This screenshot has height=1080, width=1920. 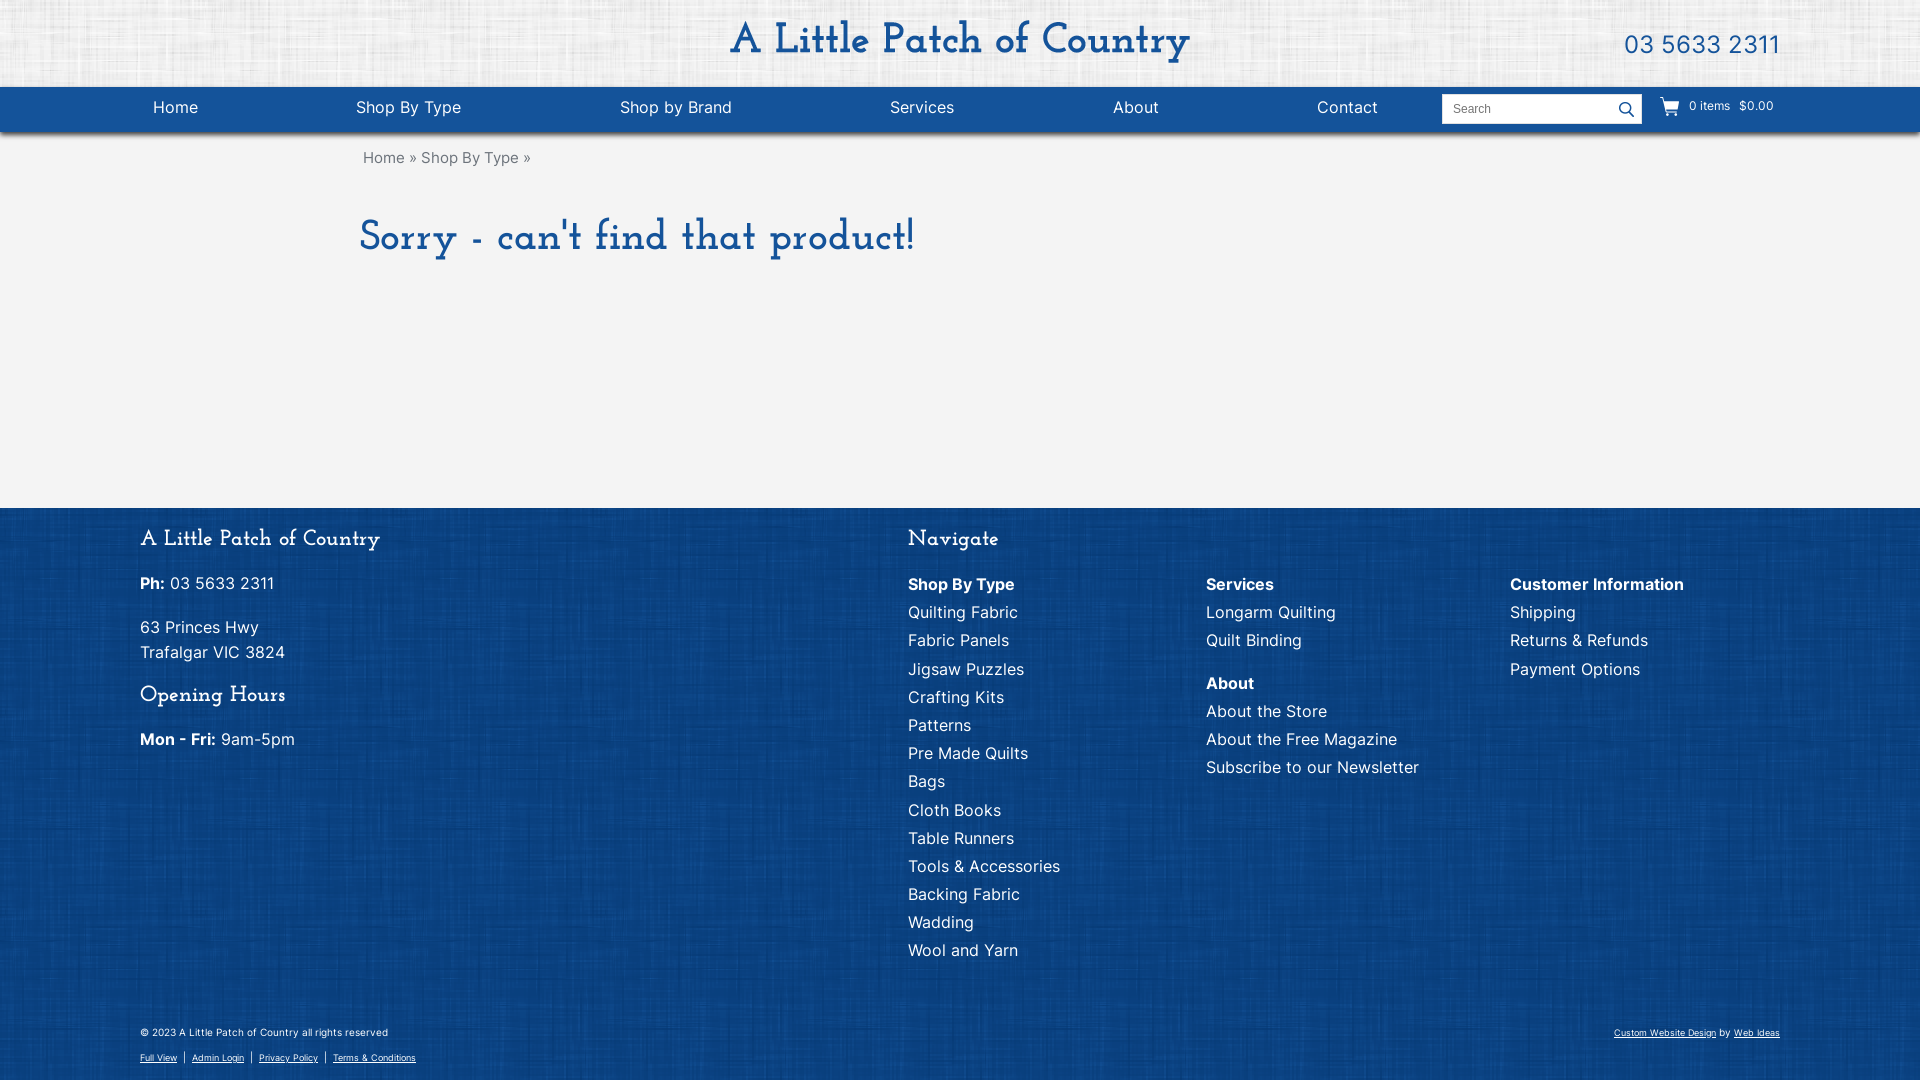 What do you see at coordinates (1240, 584) in the screenshot?
I see `Services` at bounding box center [1240, 584].